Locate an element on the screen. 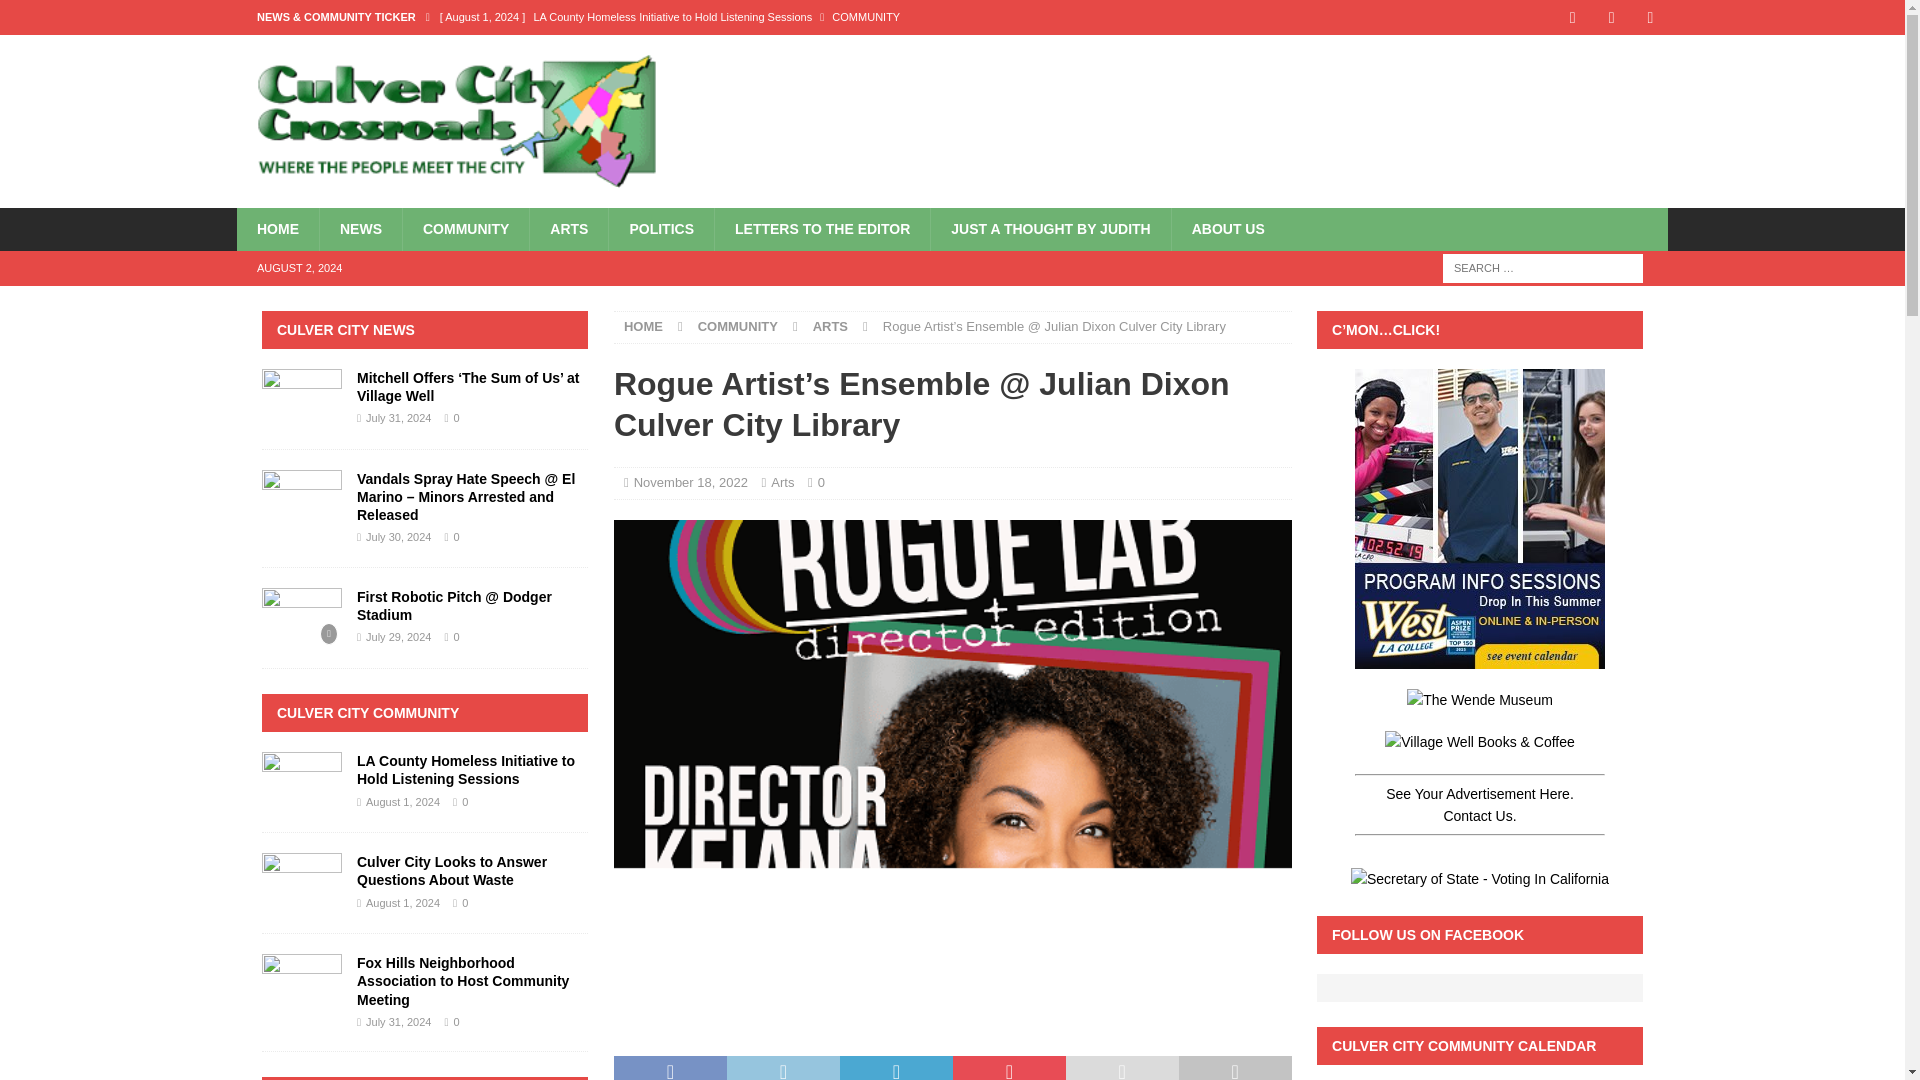 This screenshot has height=1080, width=1920. NEWS is located at coordinates (360, 228).